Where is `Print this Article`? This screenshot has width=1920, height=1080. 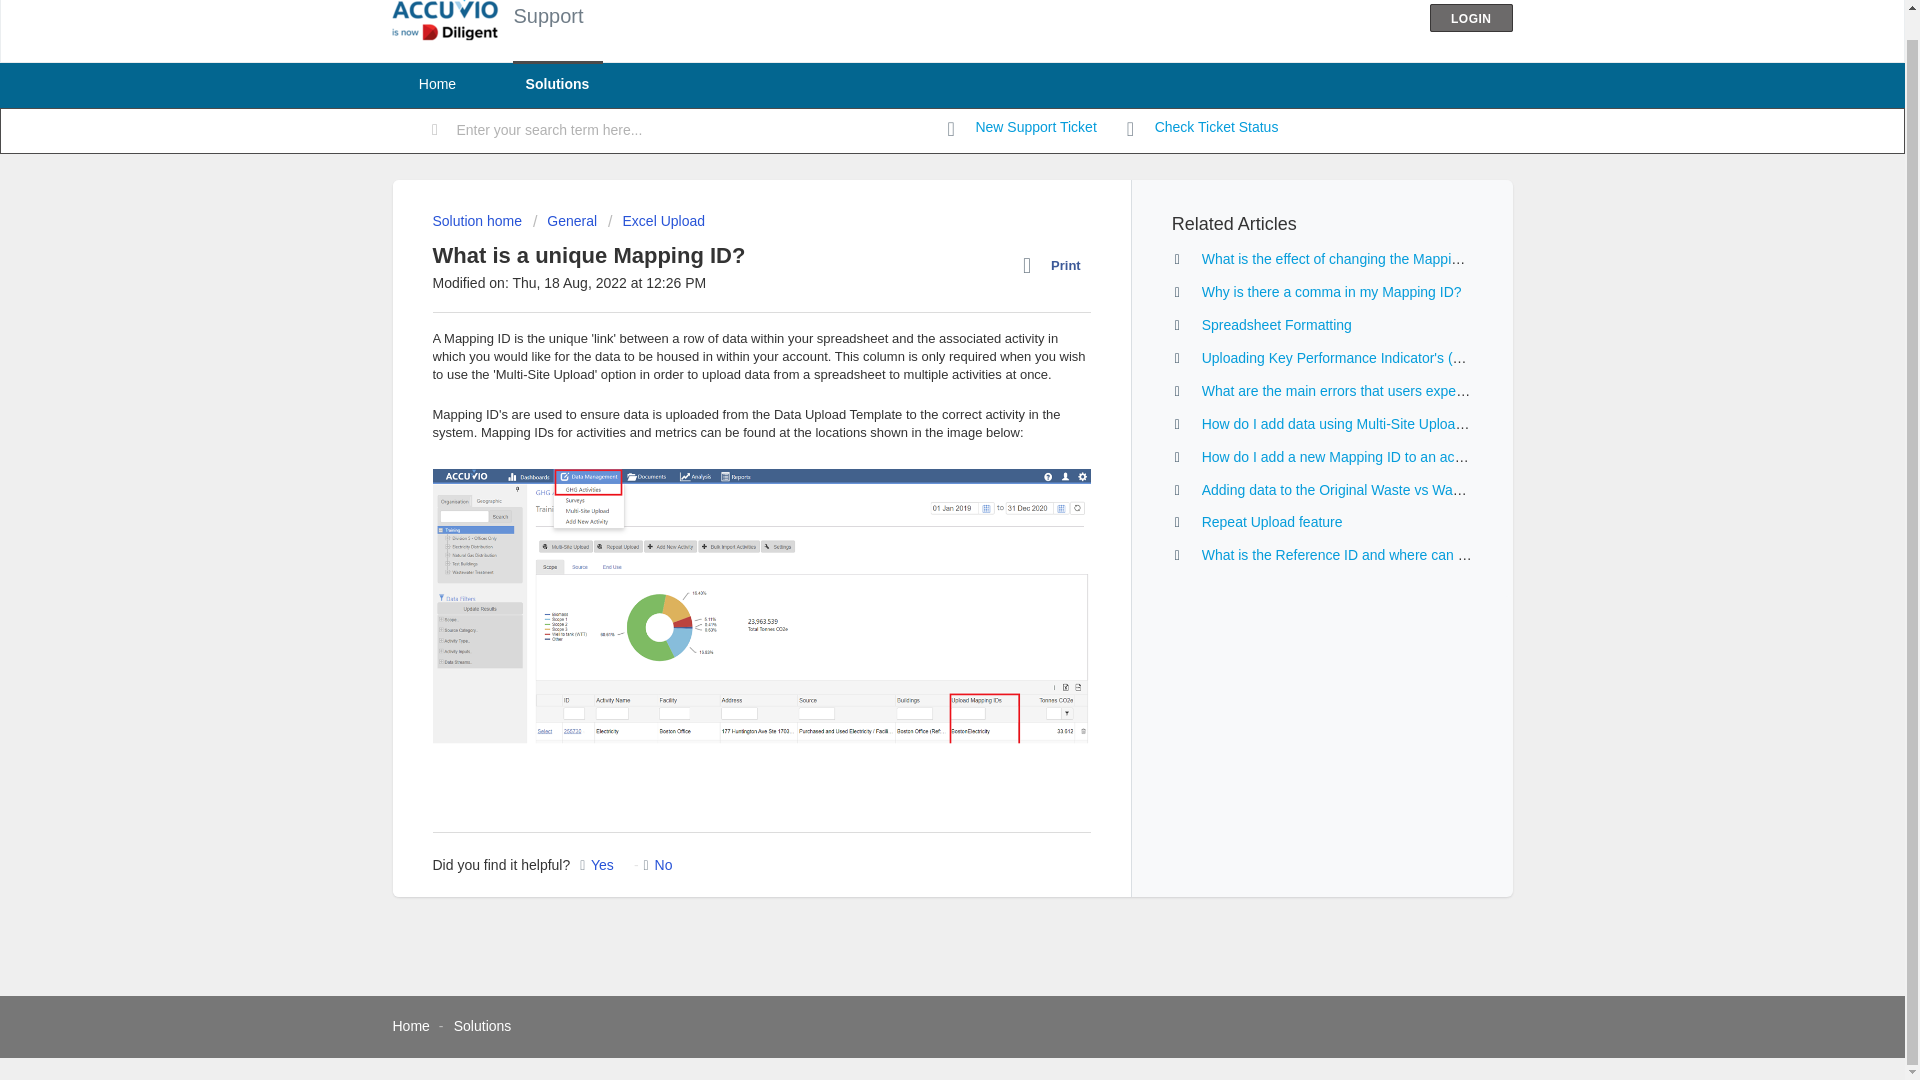
Print this Article is located at coordinates (1056, 265).